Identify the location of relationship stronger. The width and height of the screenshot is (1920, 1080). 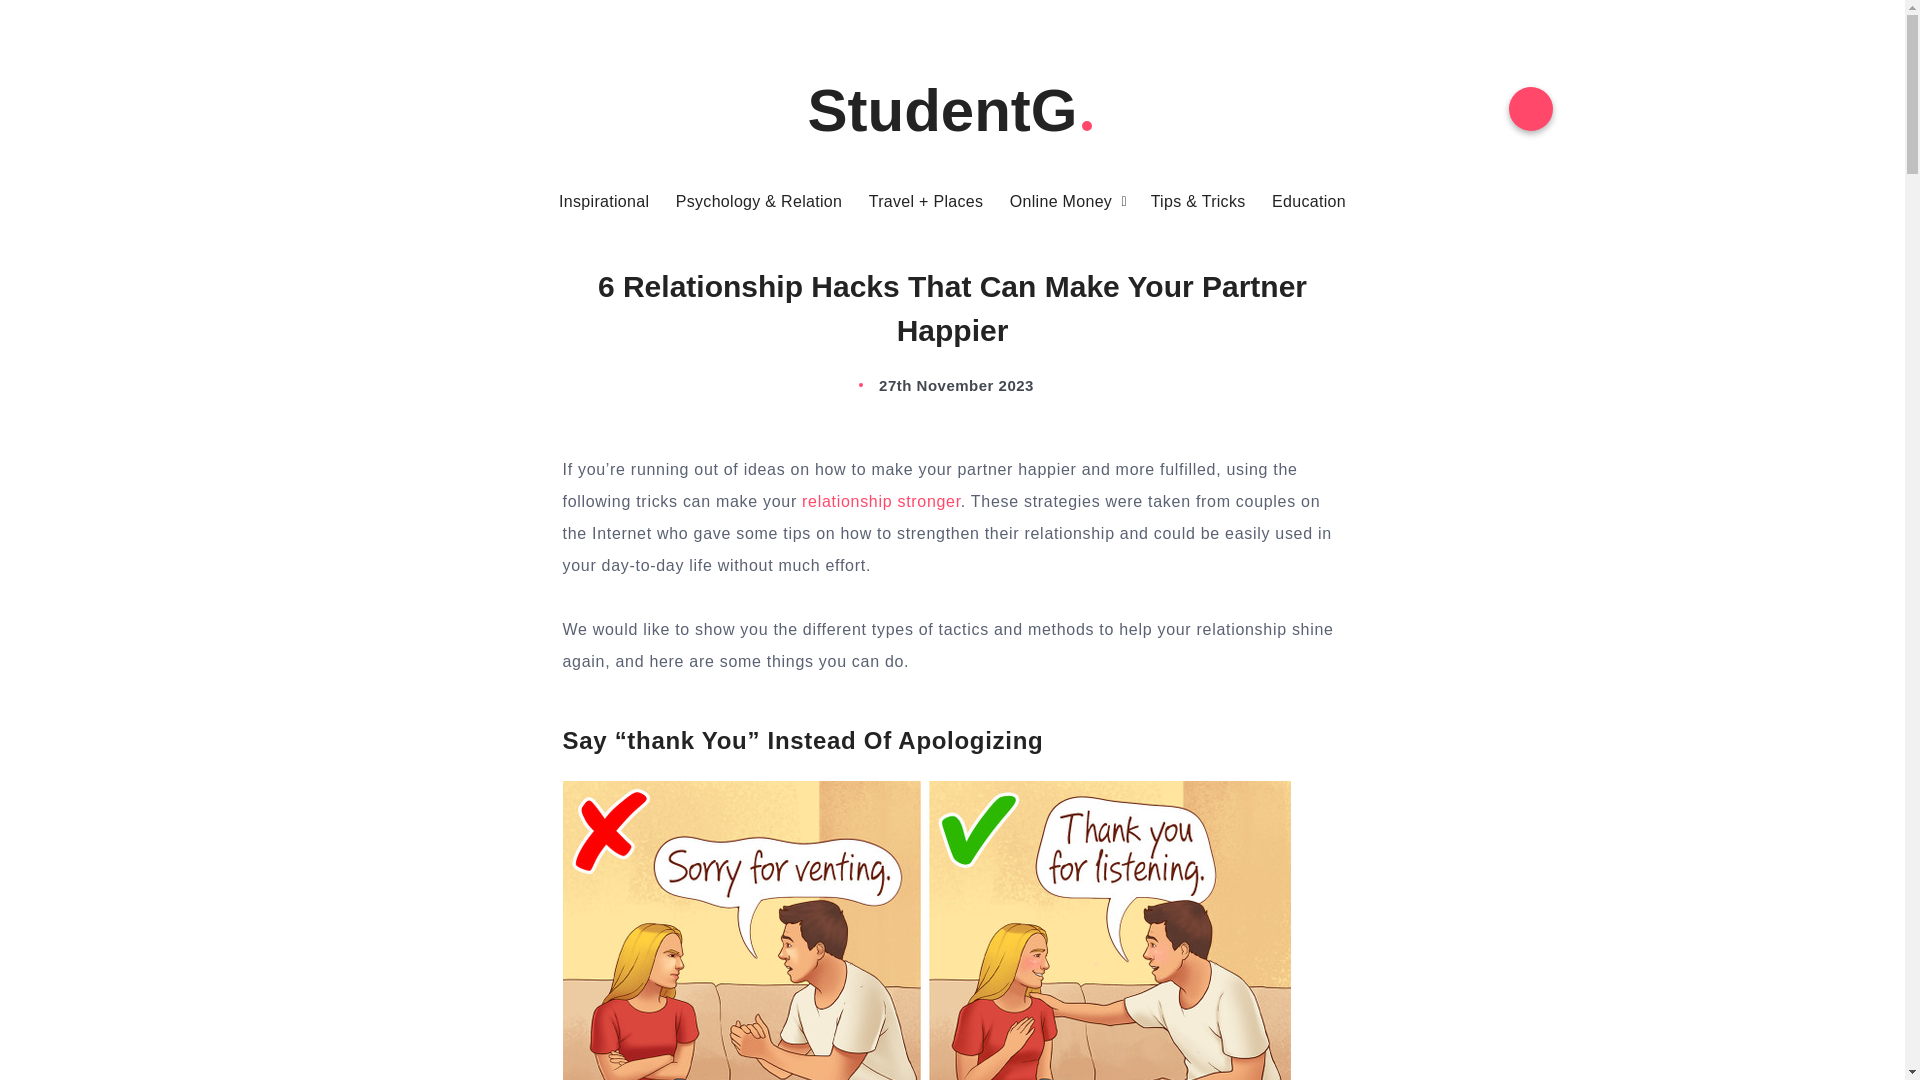
(882, 500).